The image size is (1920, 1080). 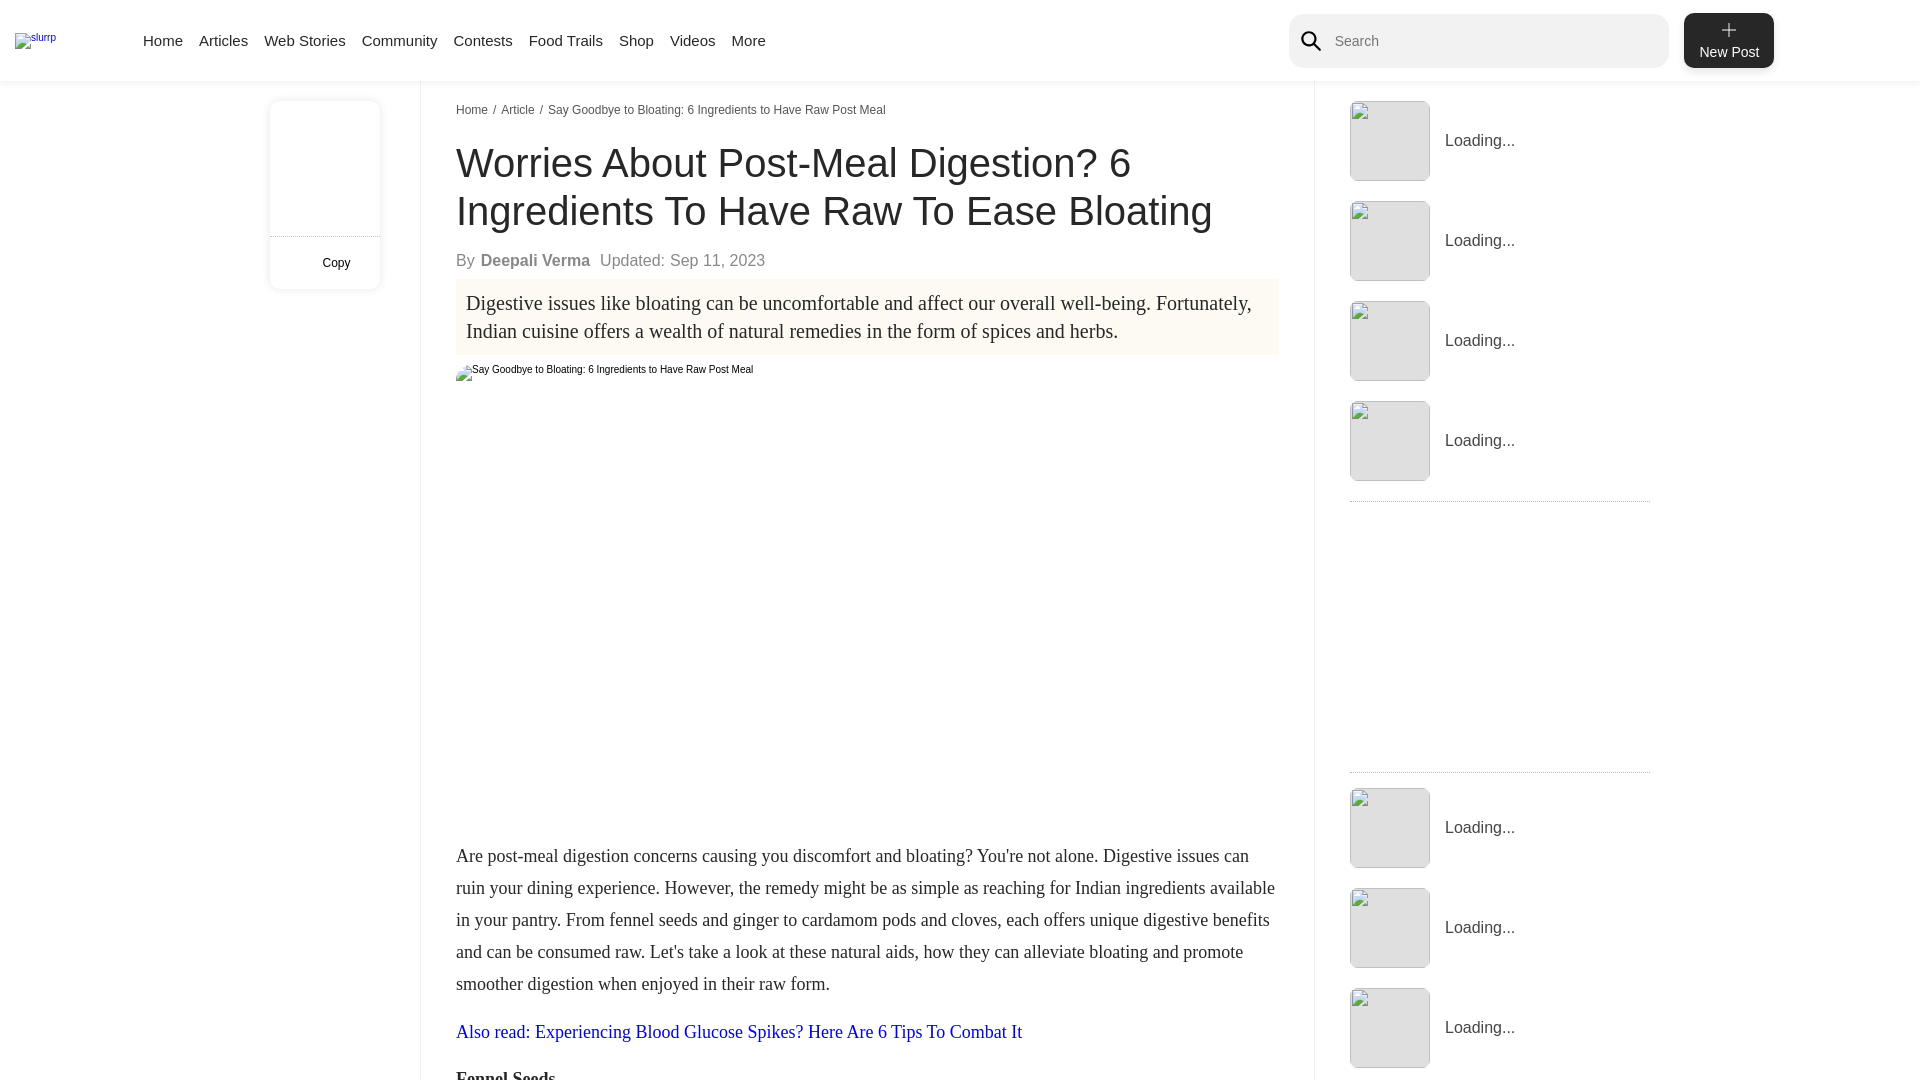 What do you see at coordinates (162, 40) in the screenshot?
I see `Home` at bounding box center [162, 40].